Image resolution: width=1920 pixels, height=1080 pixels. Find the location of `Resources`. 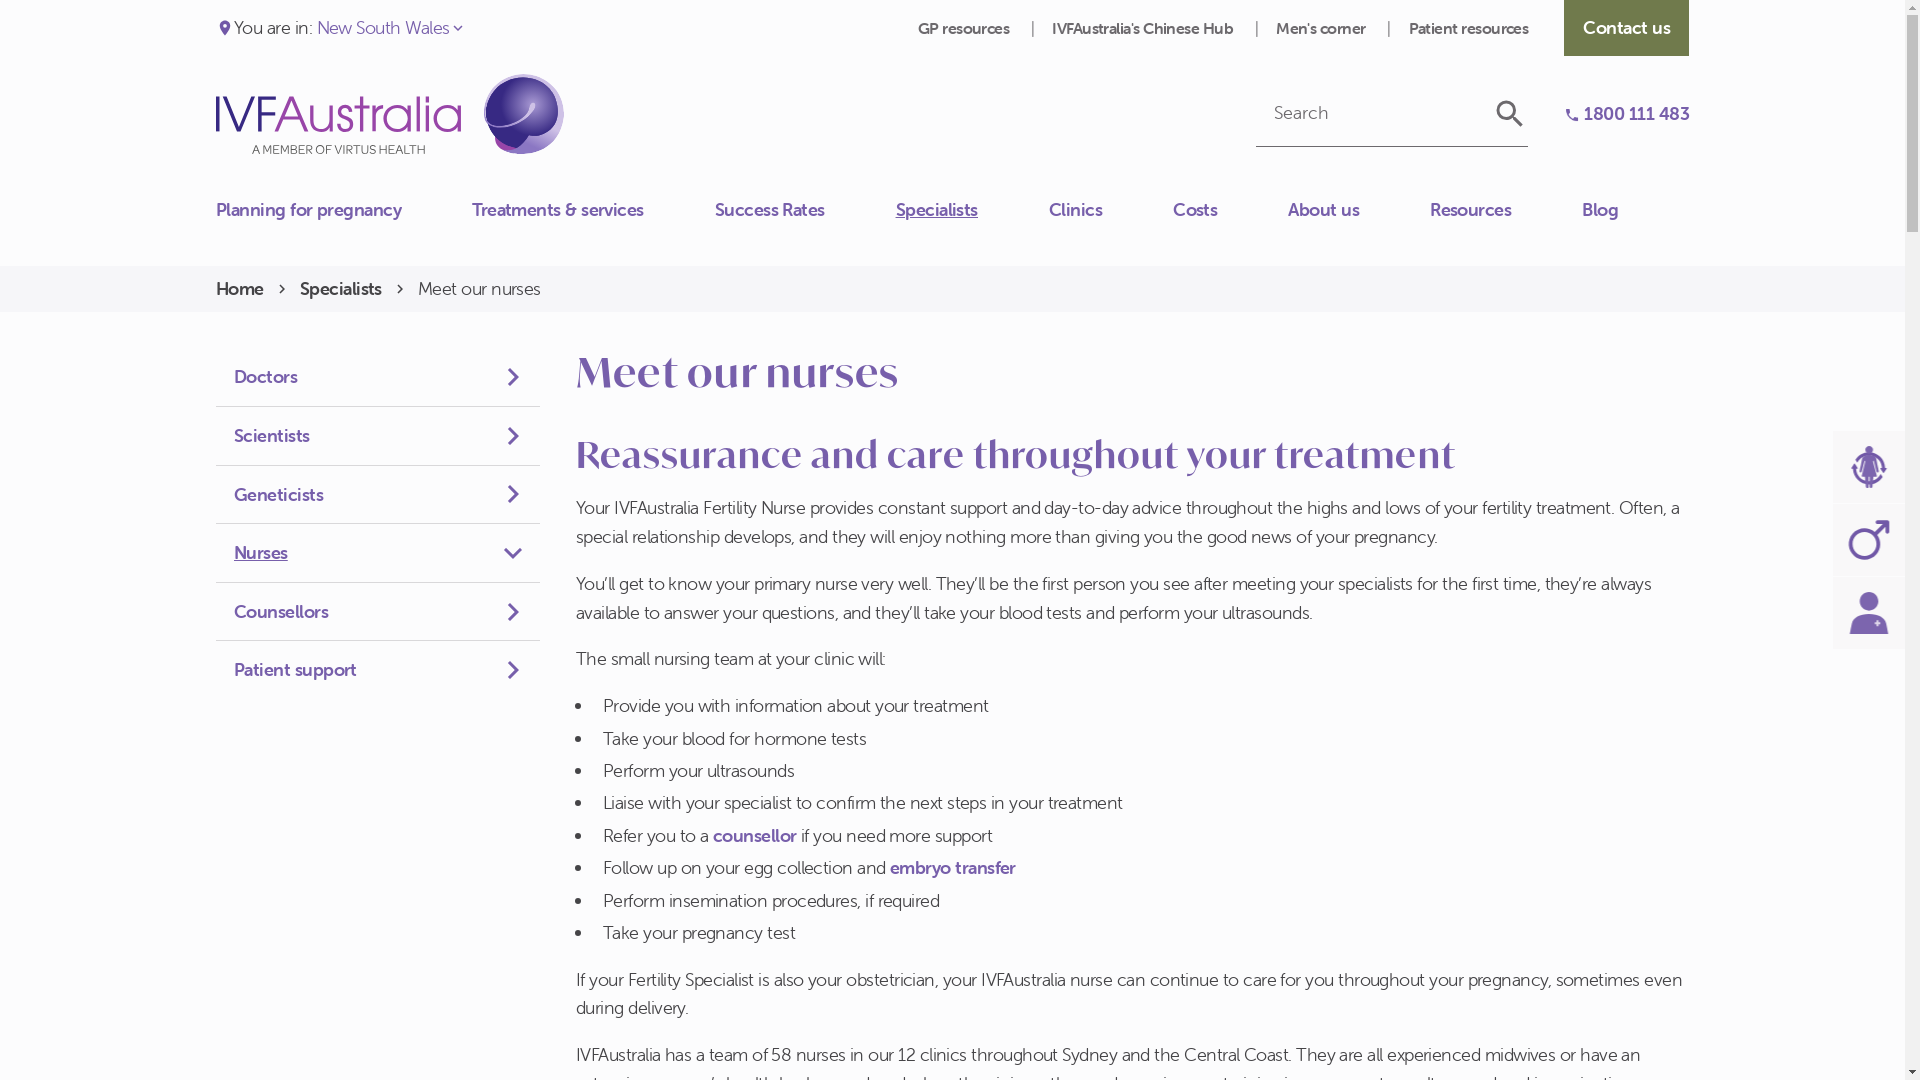

Resources is located at coordinates (1506, 210).